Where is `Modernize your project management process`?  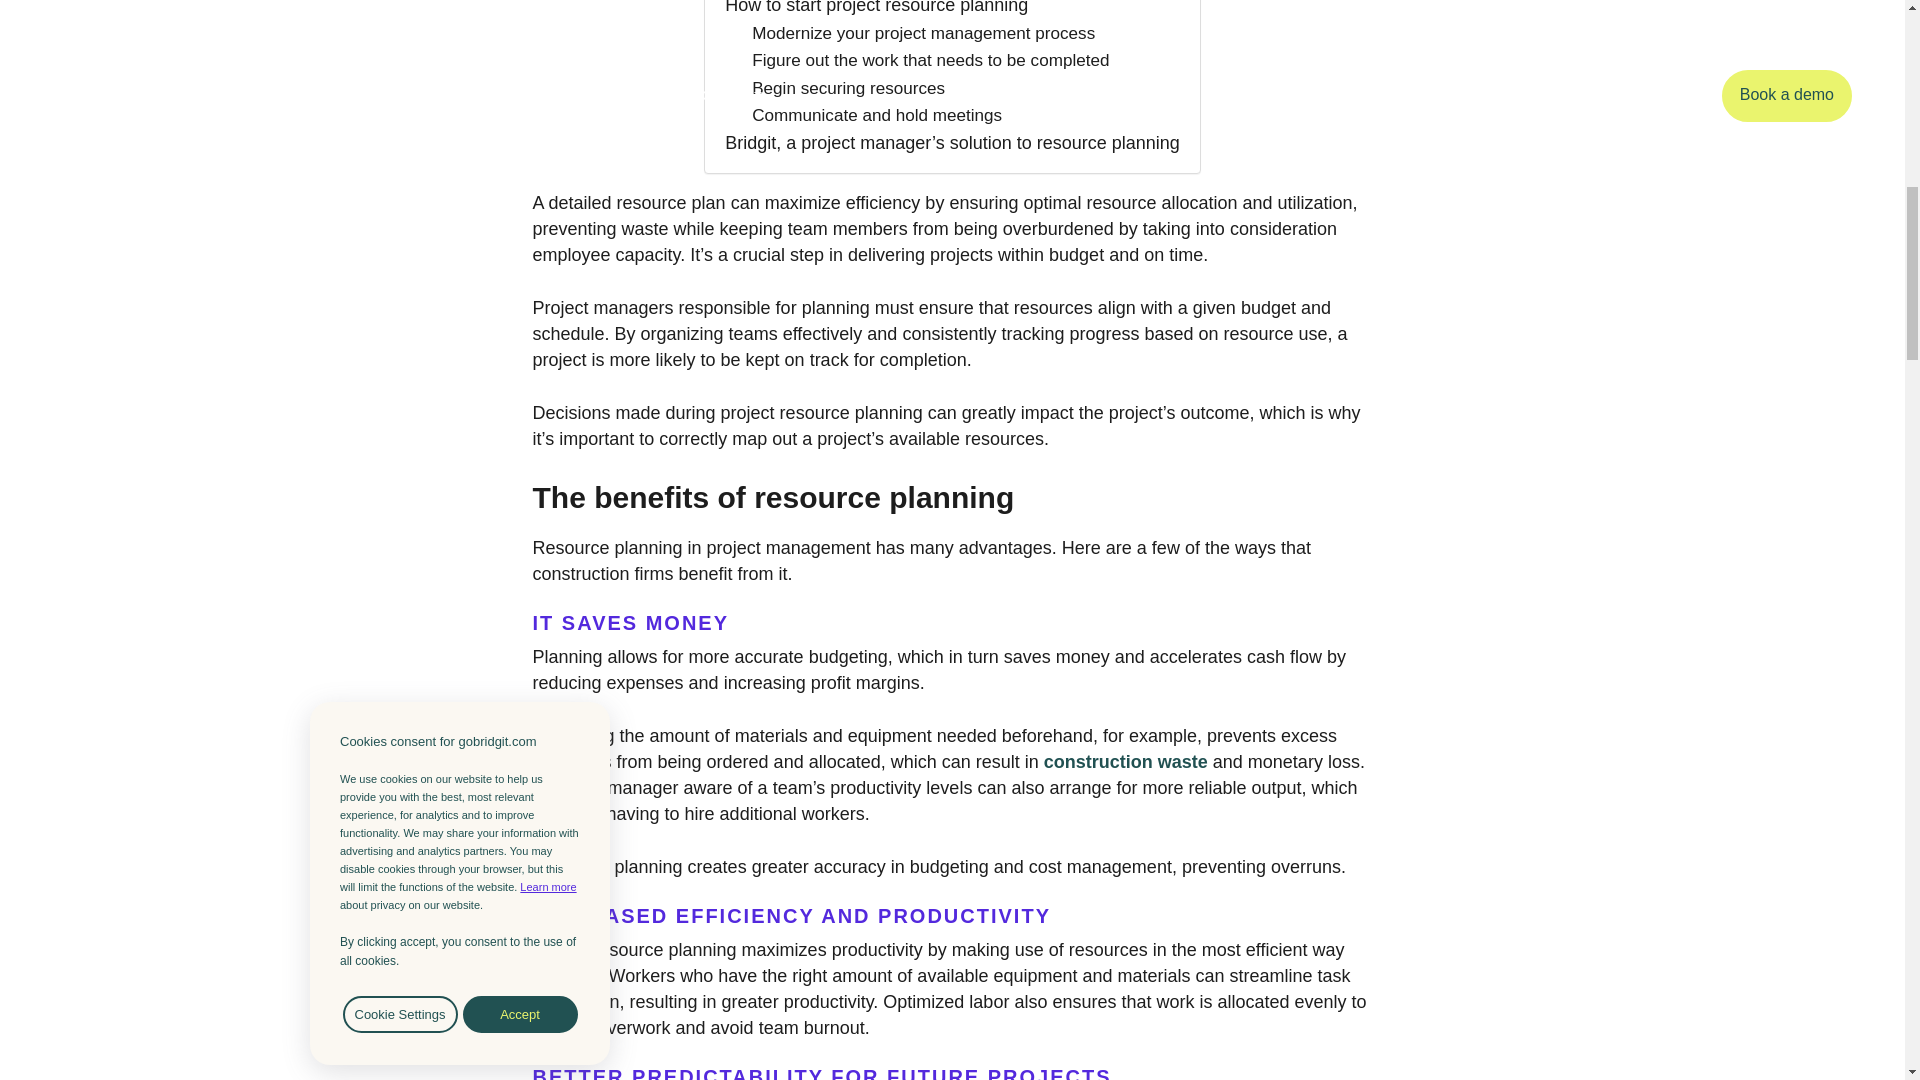
Modernize your project management process is located at coordinates (923, 34).